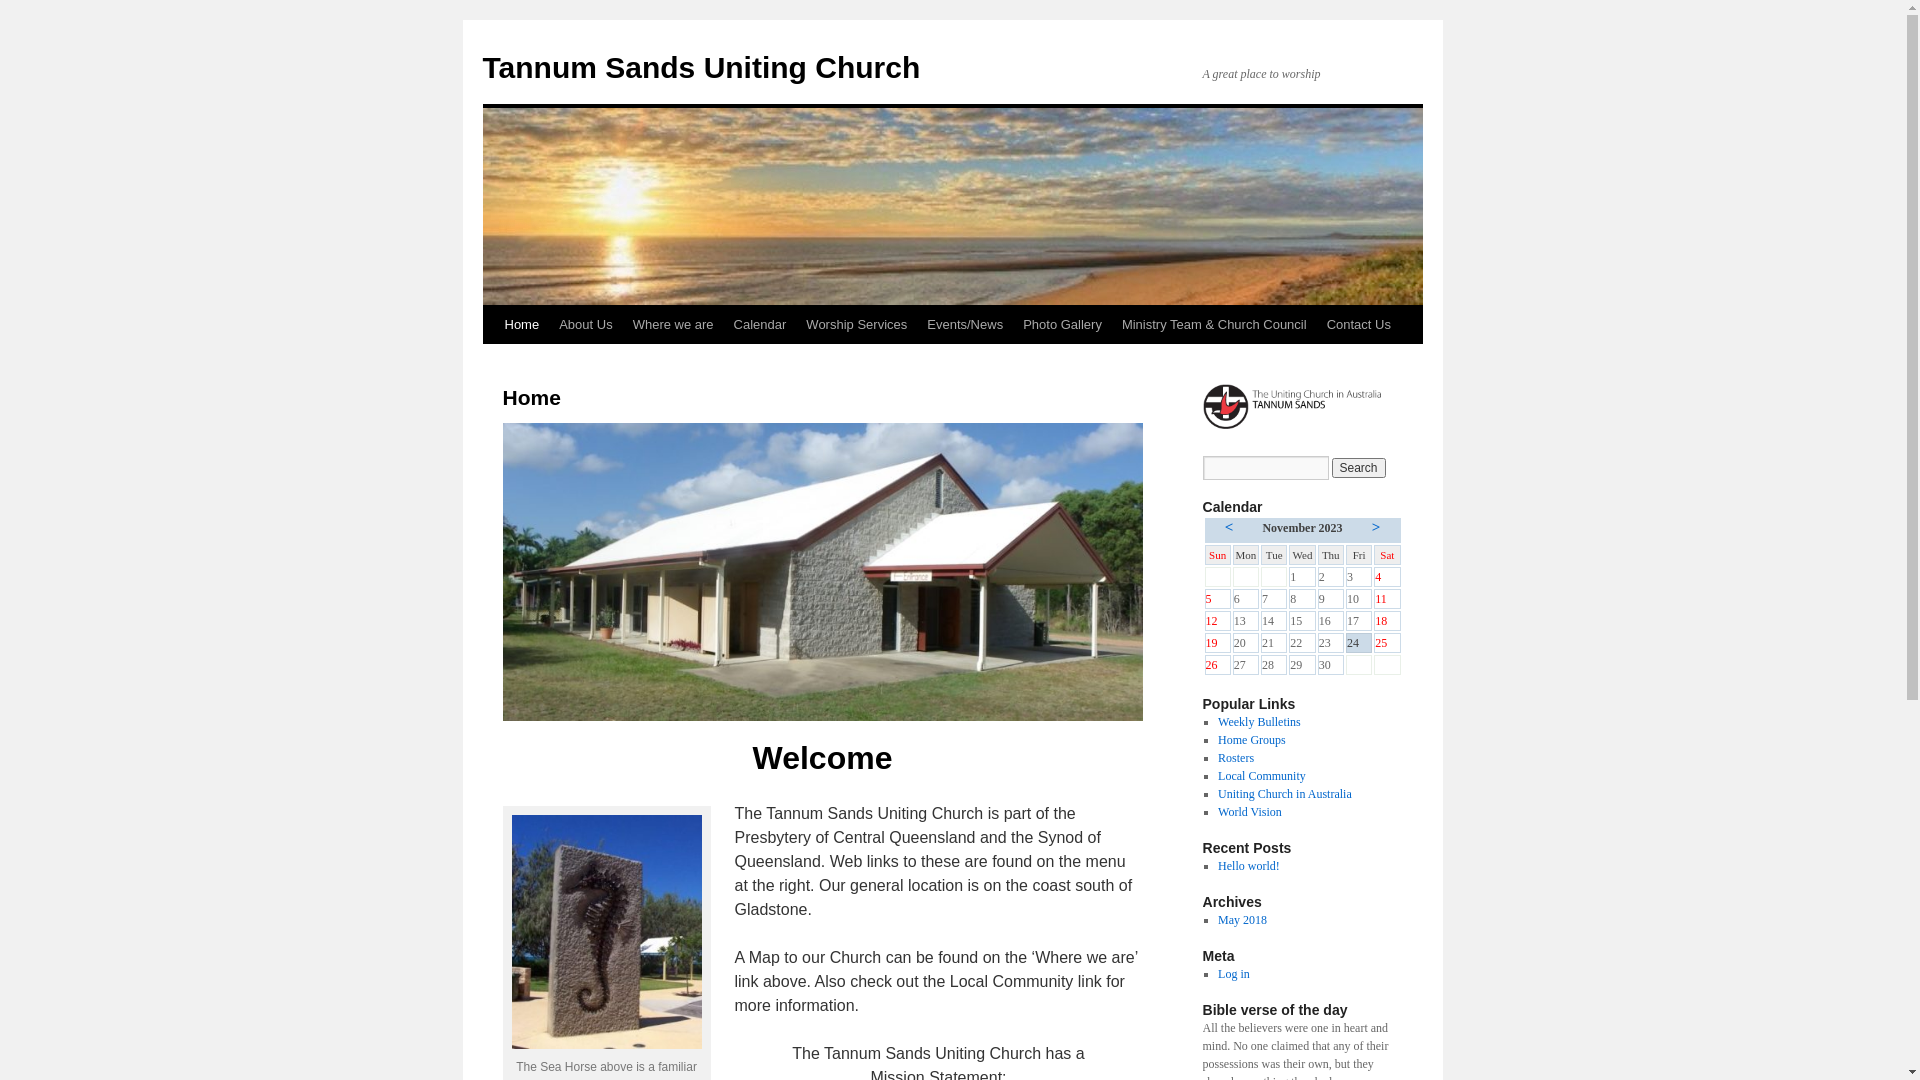  Describe the element at coordinates (1252, 740) in the screenshot. I see `Home Groups` at that location.